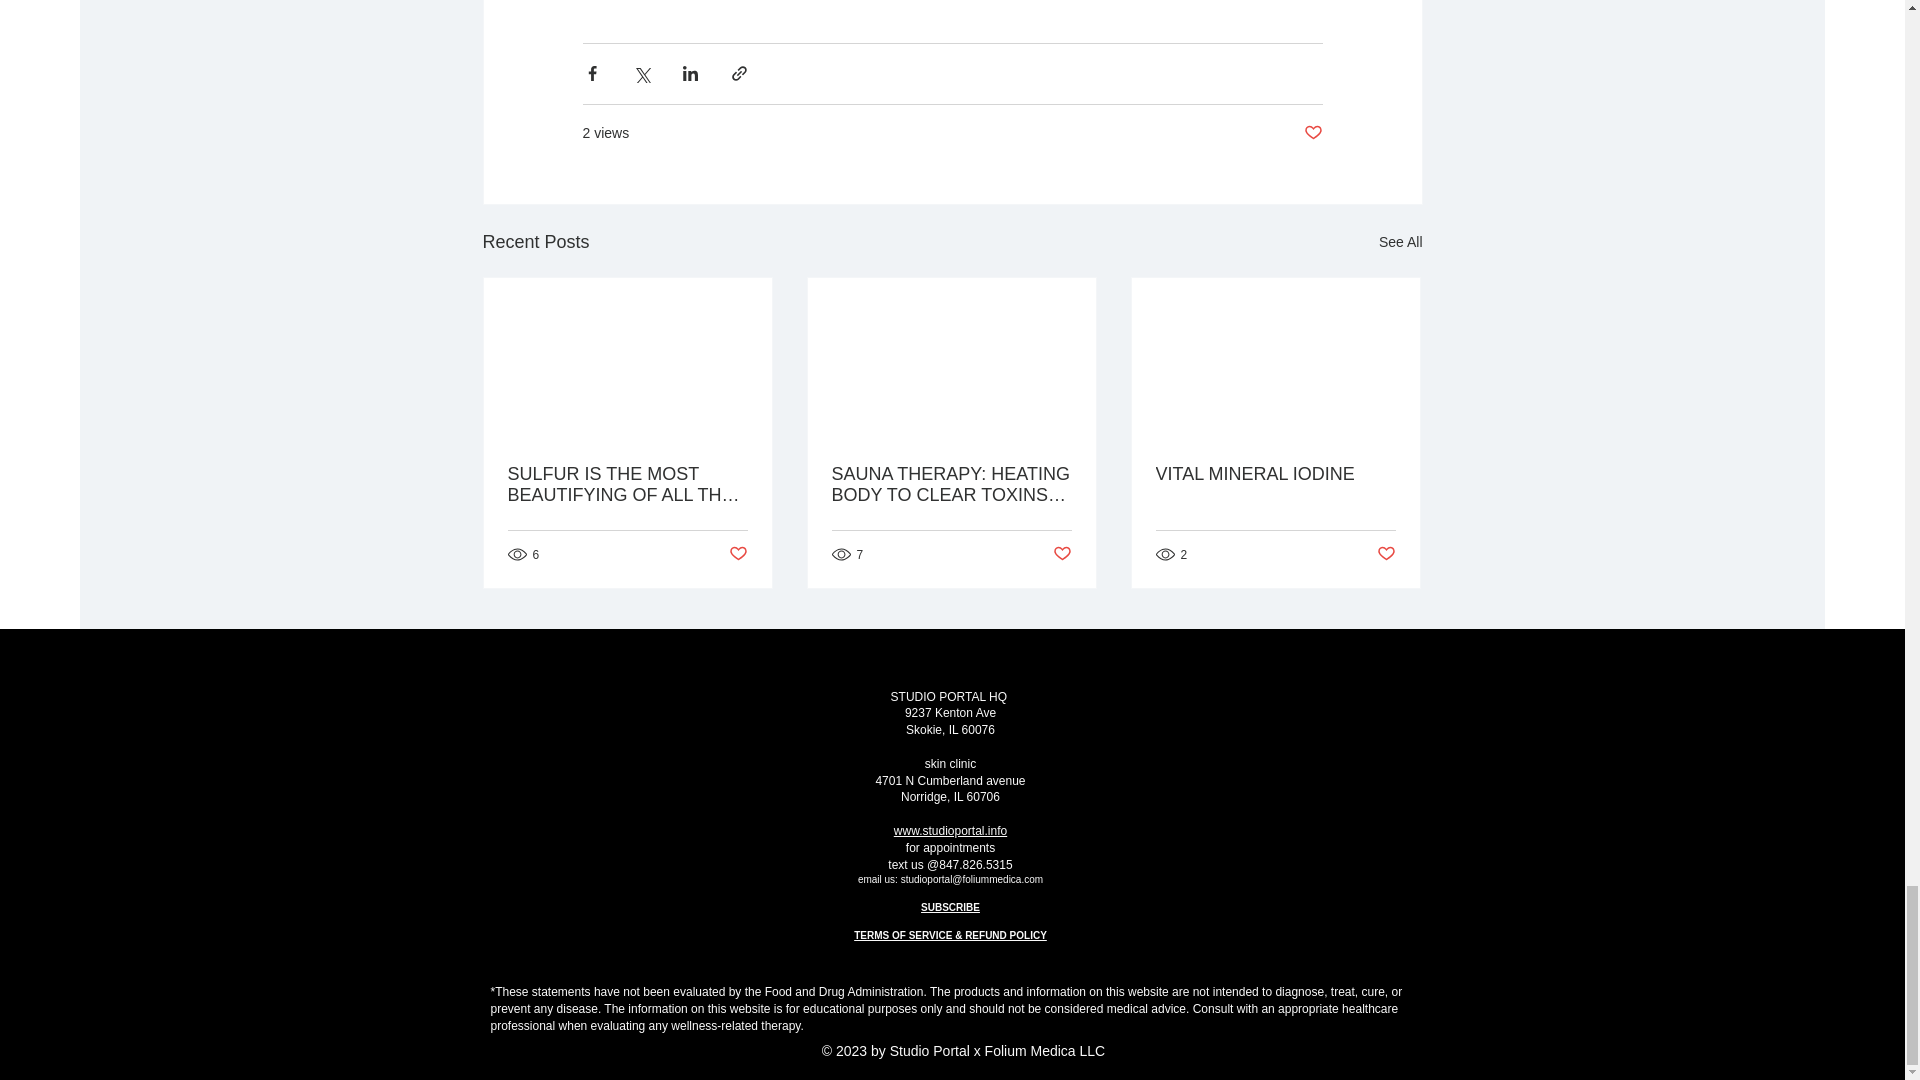  What do you see at coordinates (1275, 474) in the screenshot?
I see `VITAL MINERAL IODINE` at bounding box center [1275, 474].